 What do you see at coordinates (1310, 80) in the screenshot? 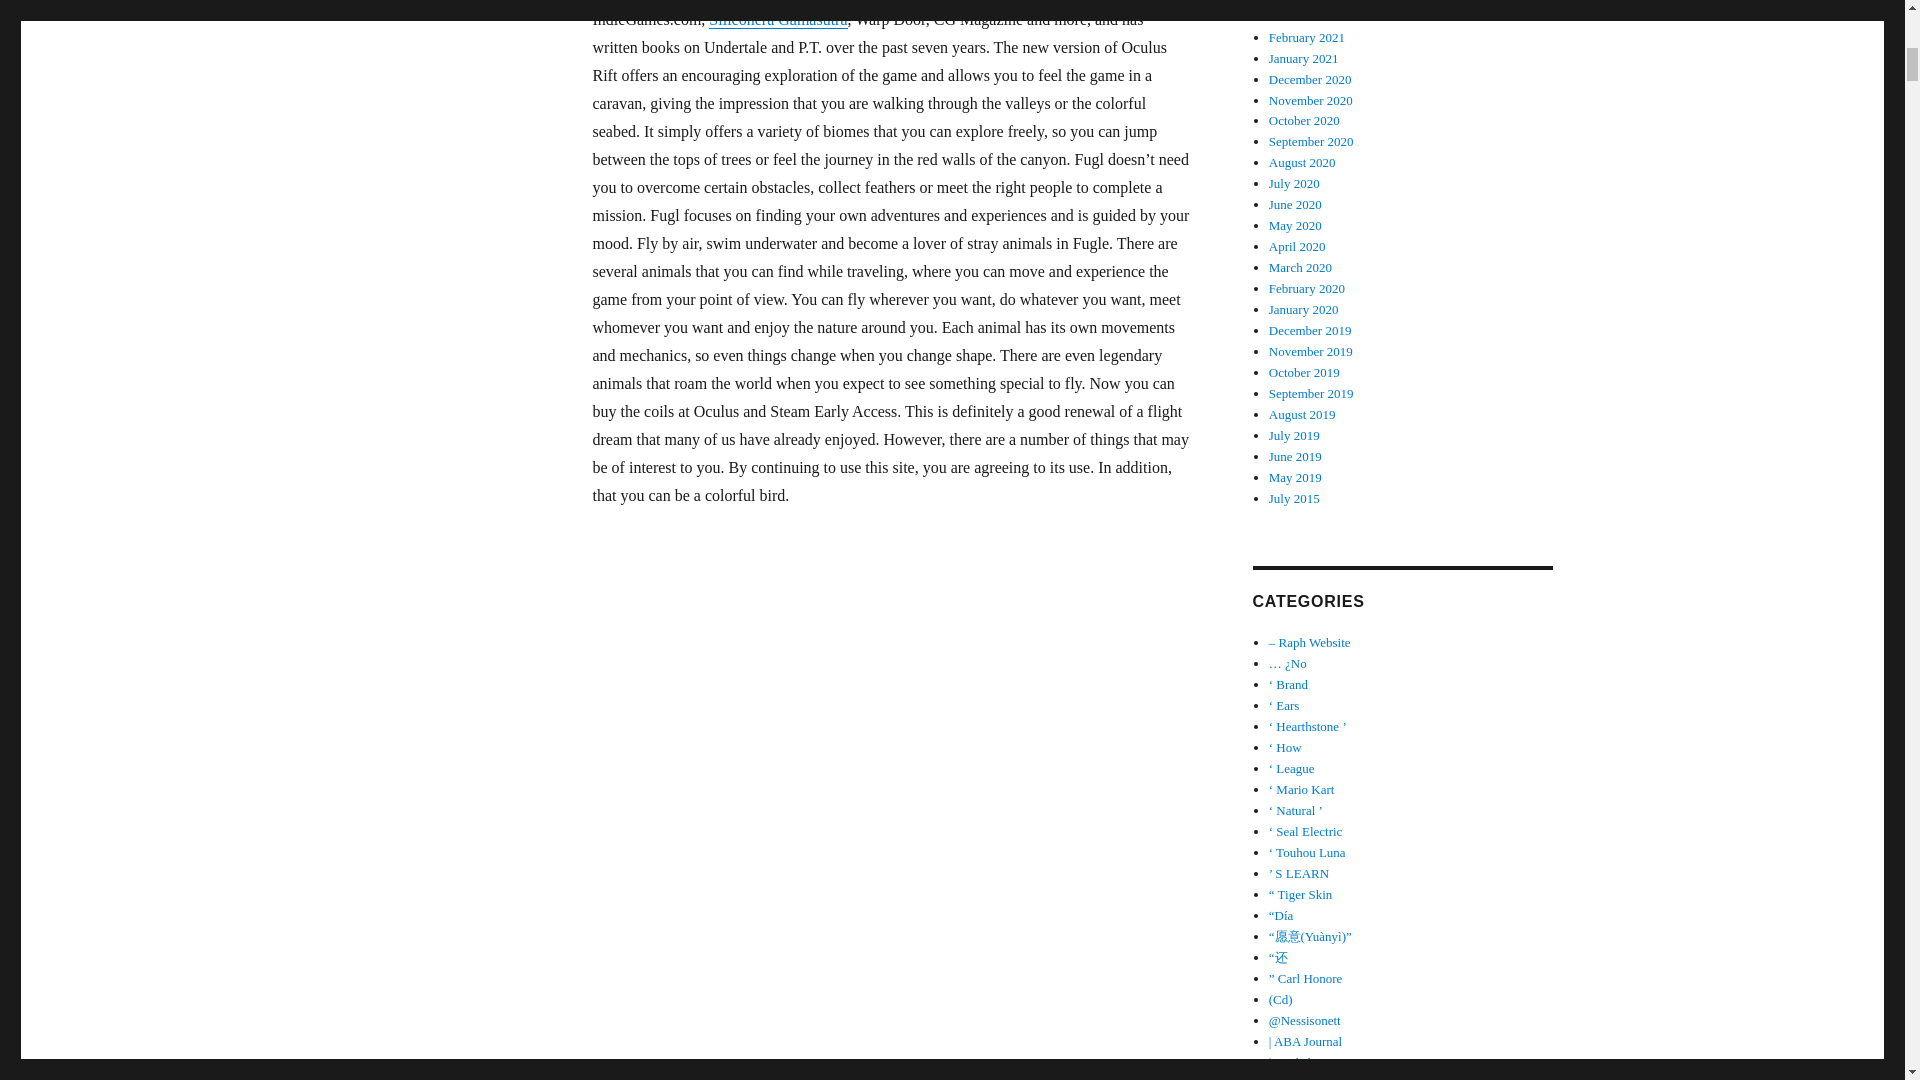
I see `December 2020` at bounding box center [1310, 80].